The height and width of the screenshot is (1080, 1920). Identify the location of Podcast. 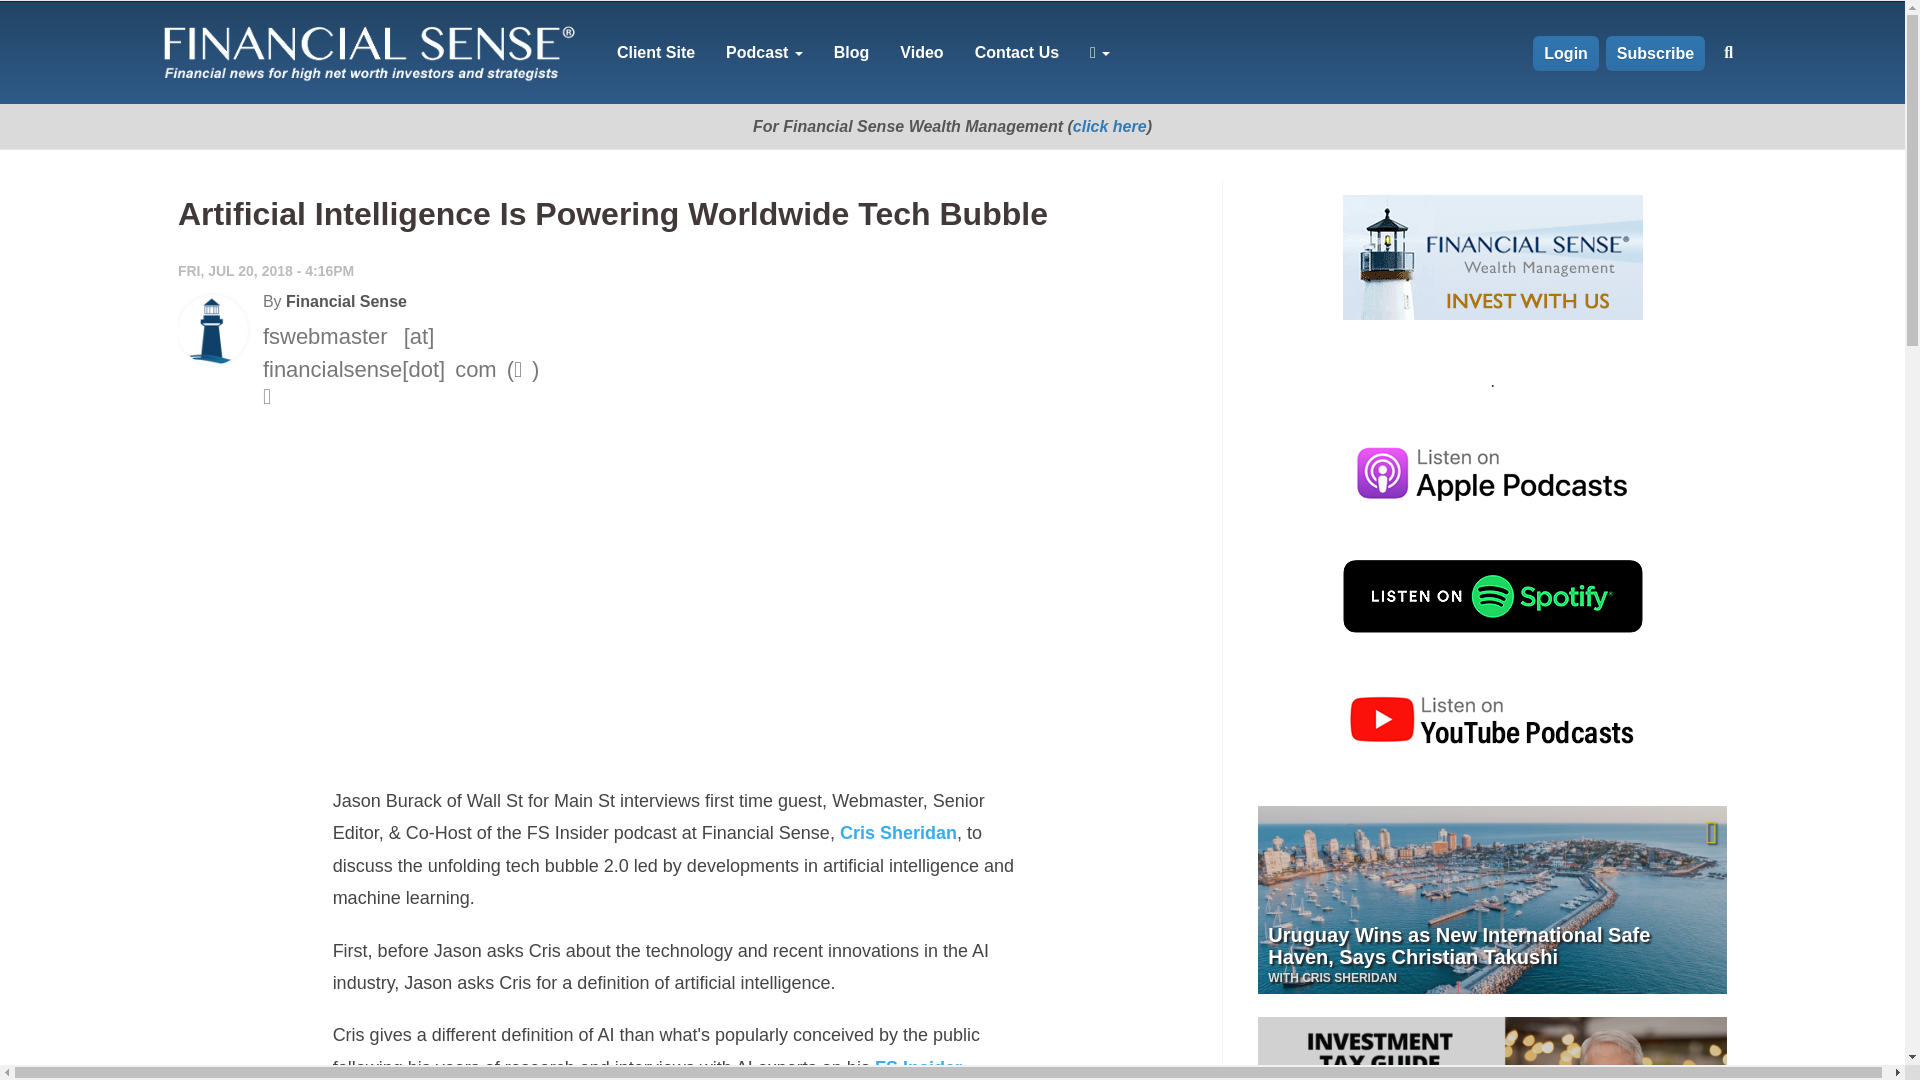
(764, 52).